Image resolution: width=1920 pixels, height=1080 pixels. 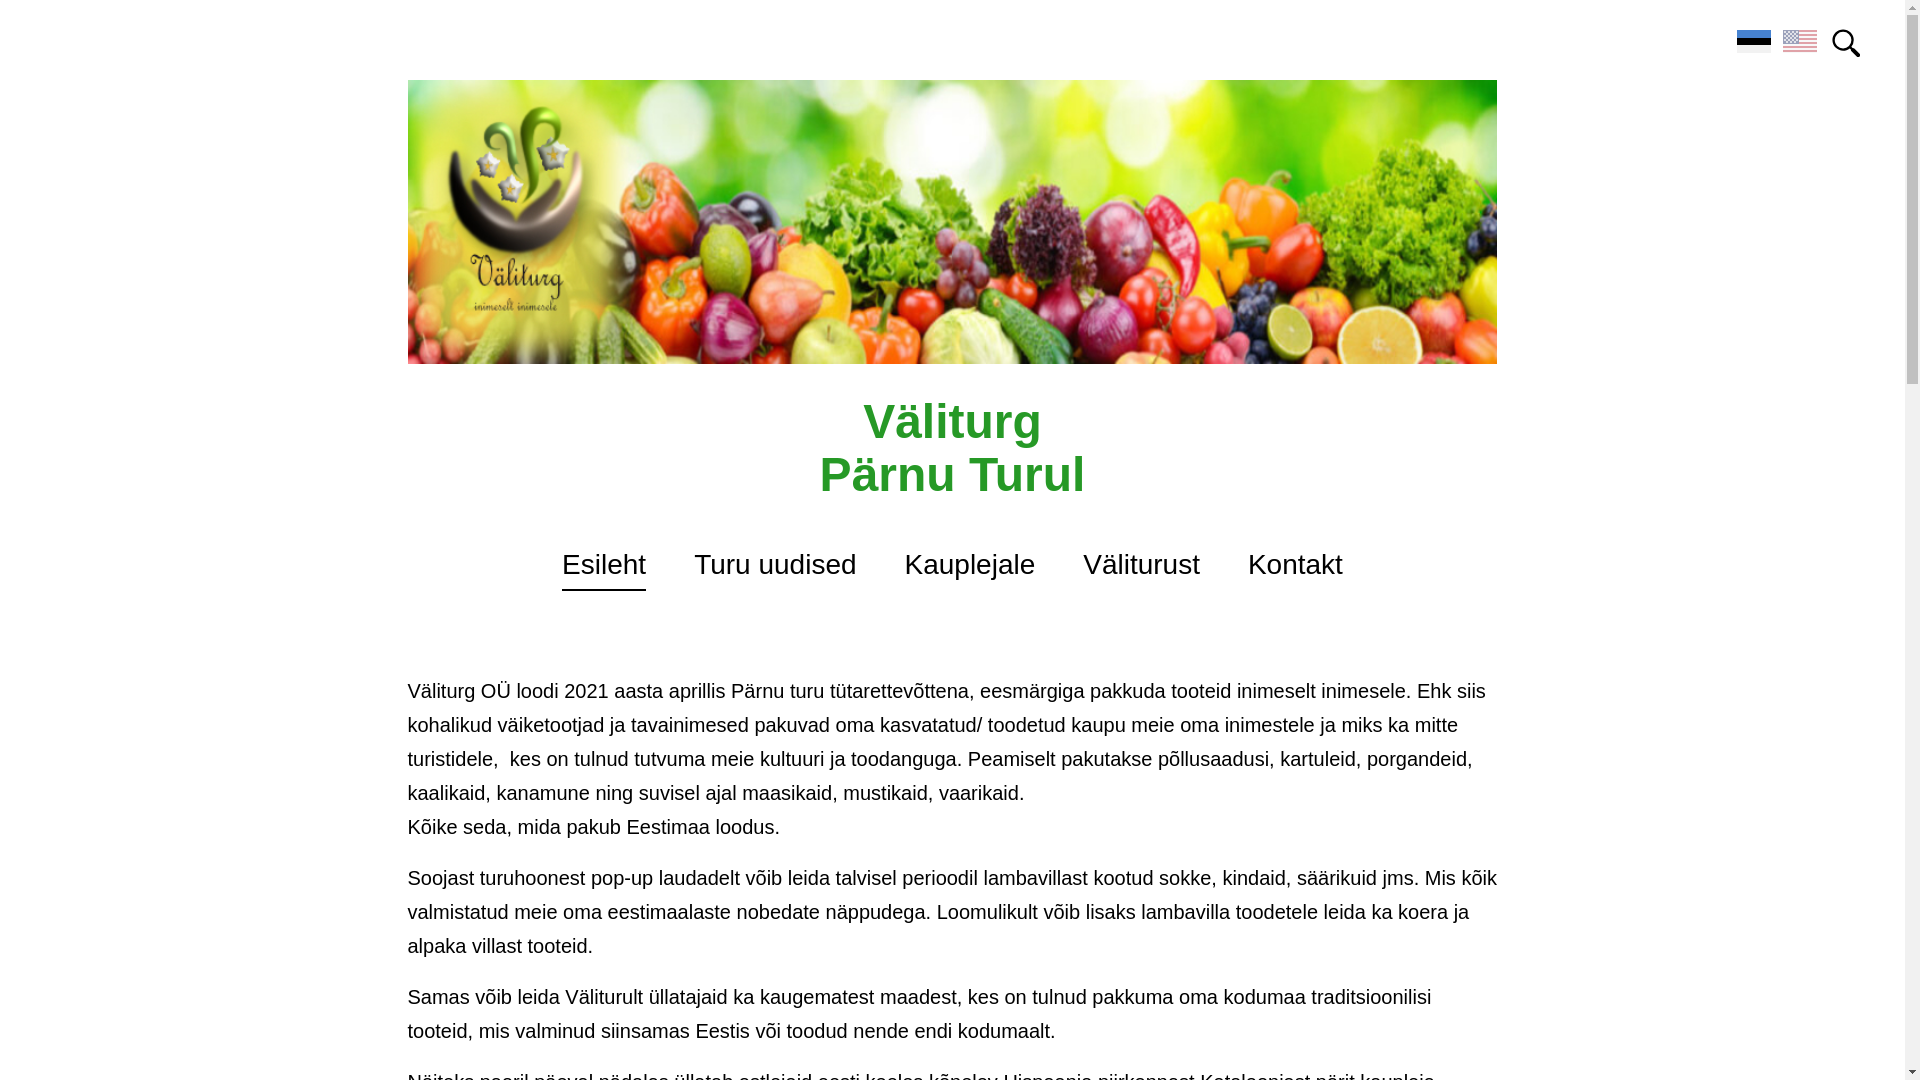 What do you see at coordinates (774, 569) in the screenshot?
I see `Turu uudised` at bounding box center [774, 569].